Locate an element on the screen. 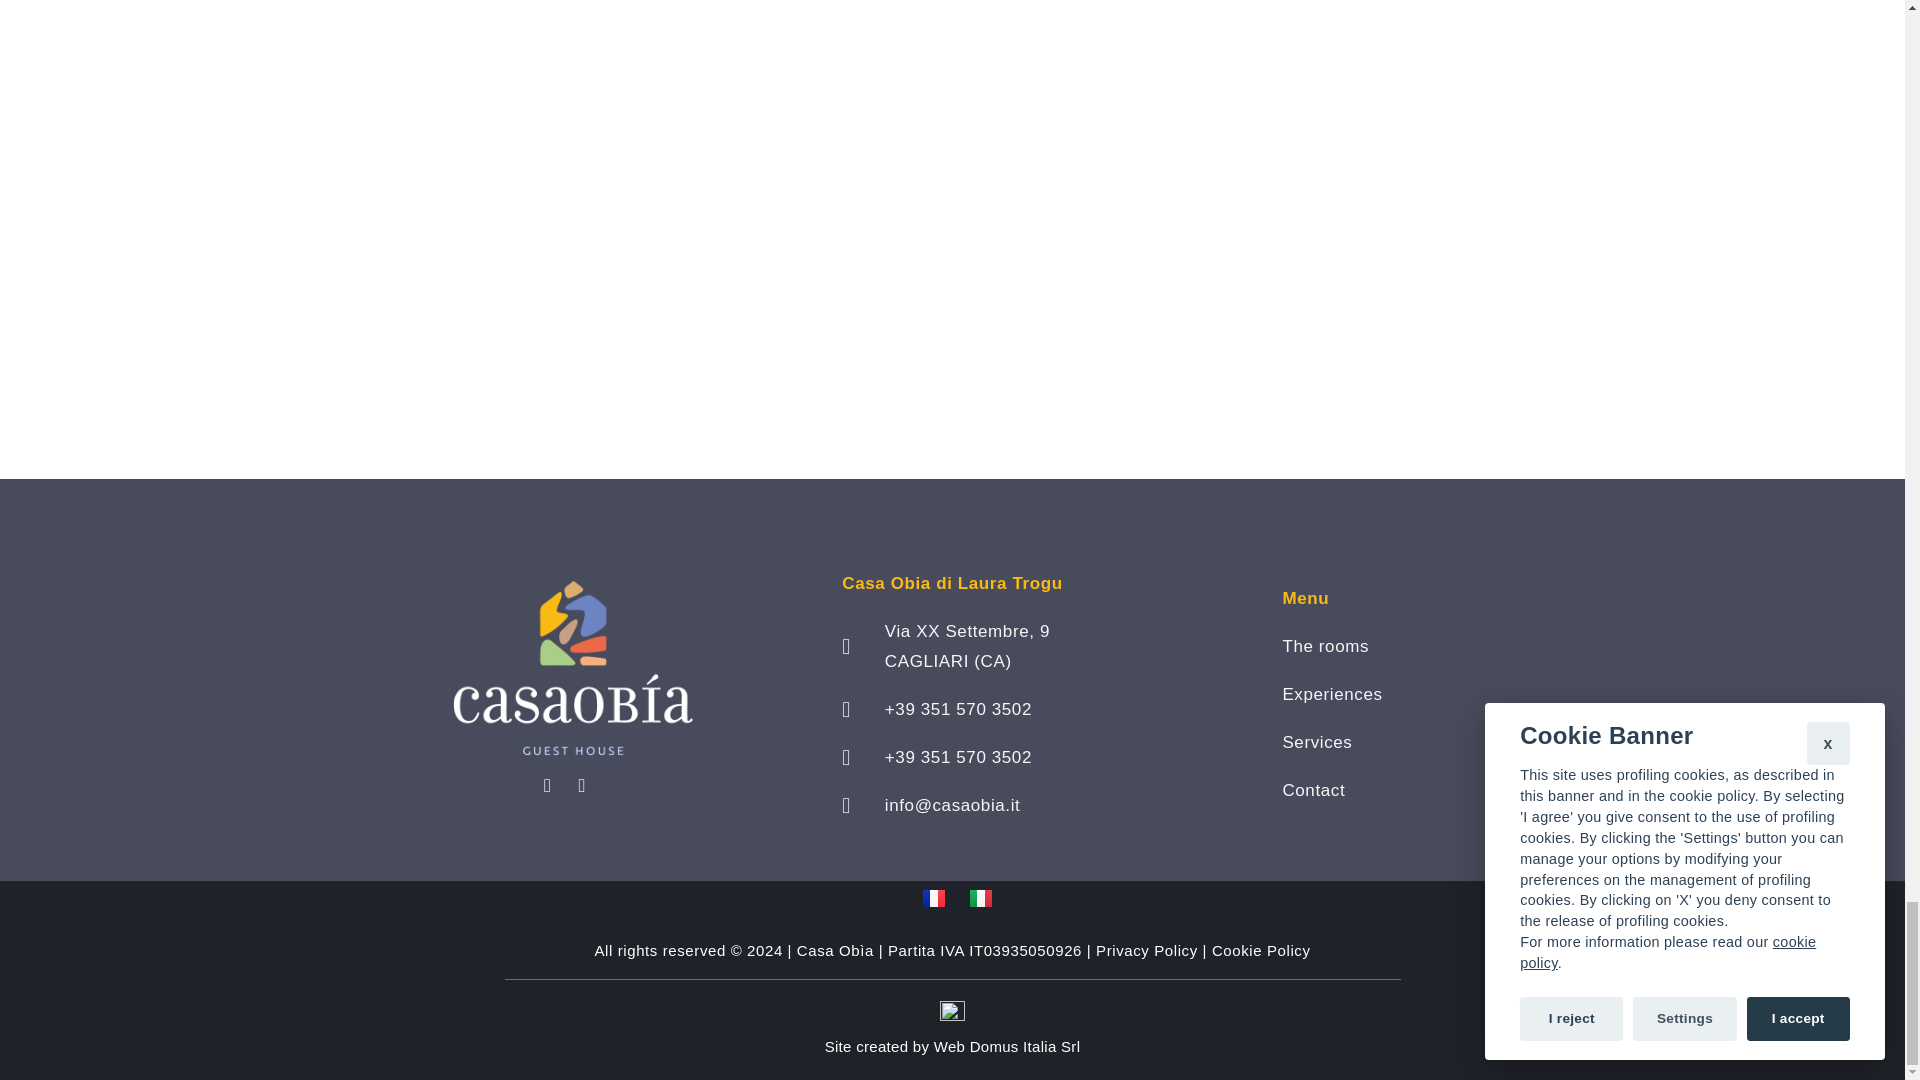 Image resolution: width=1920 pixels, height=1080 pixels. Experiences is located at coordinates (1332, 694).